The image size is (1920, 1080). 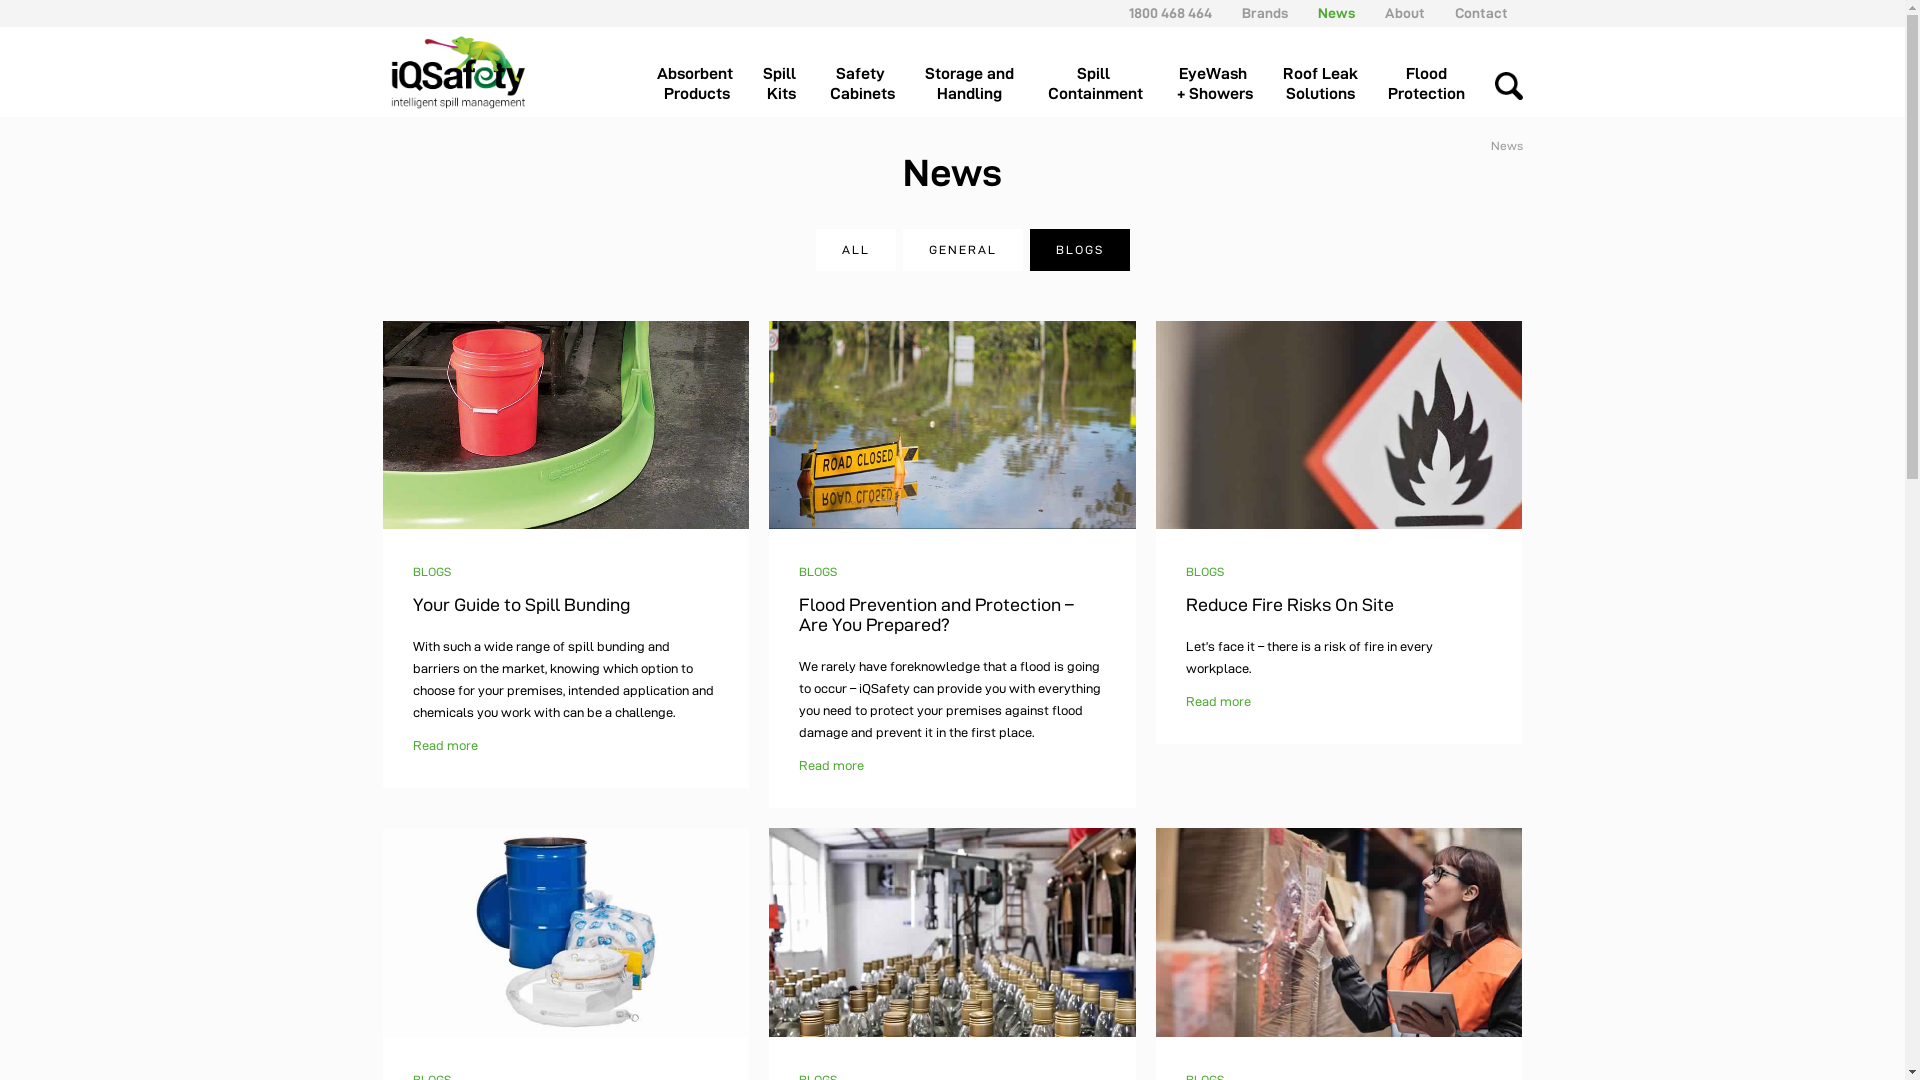 What do you see at coordinates (832, 765) in the screenshot?
I see `Read more` at bounding box center [832, 765].